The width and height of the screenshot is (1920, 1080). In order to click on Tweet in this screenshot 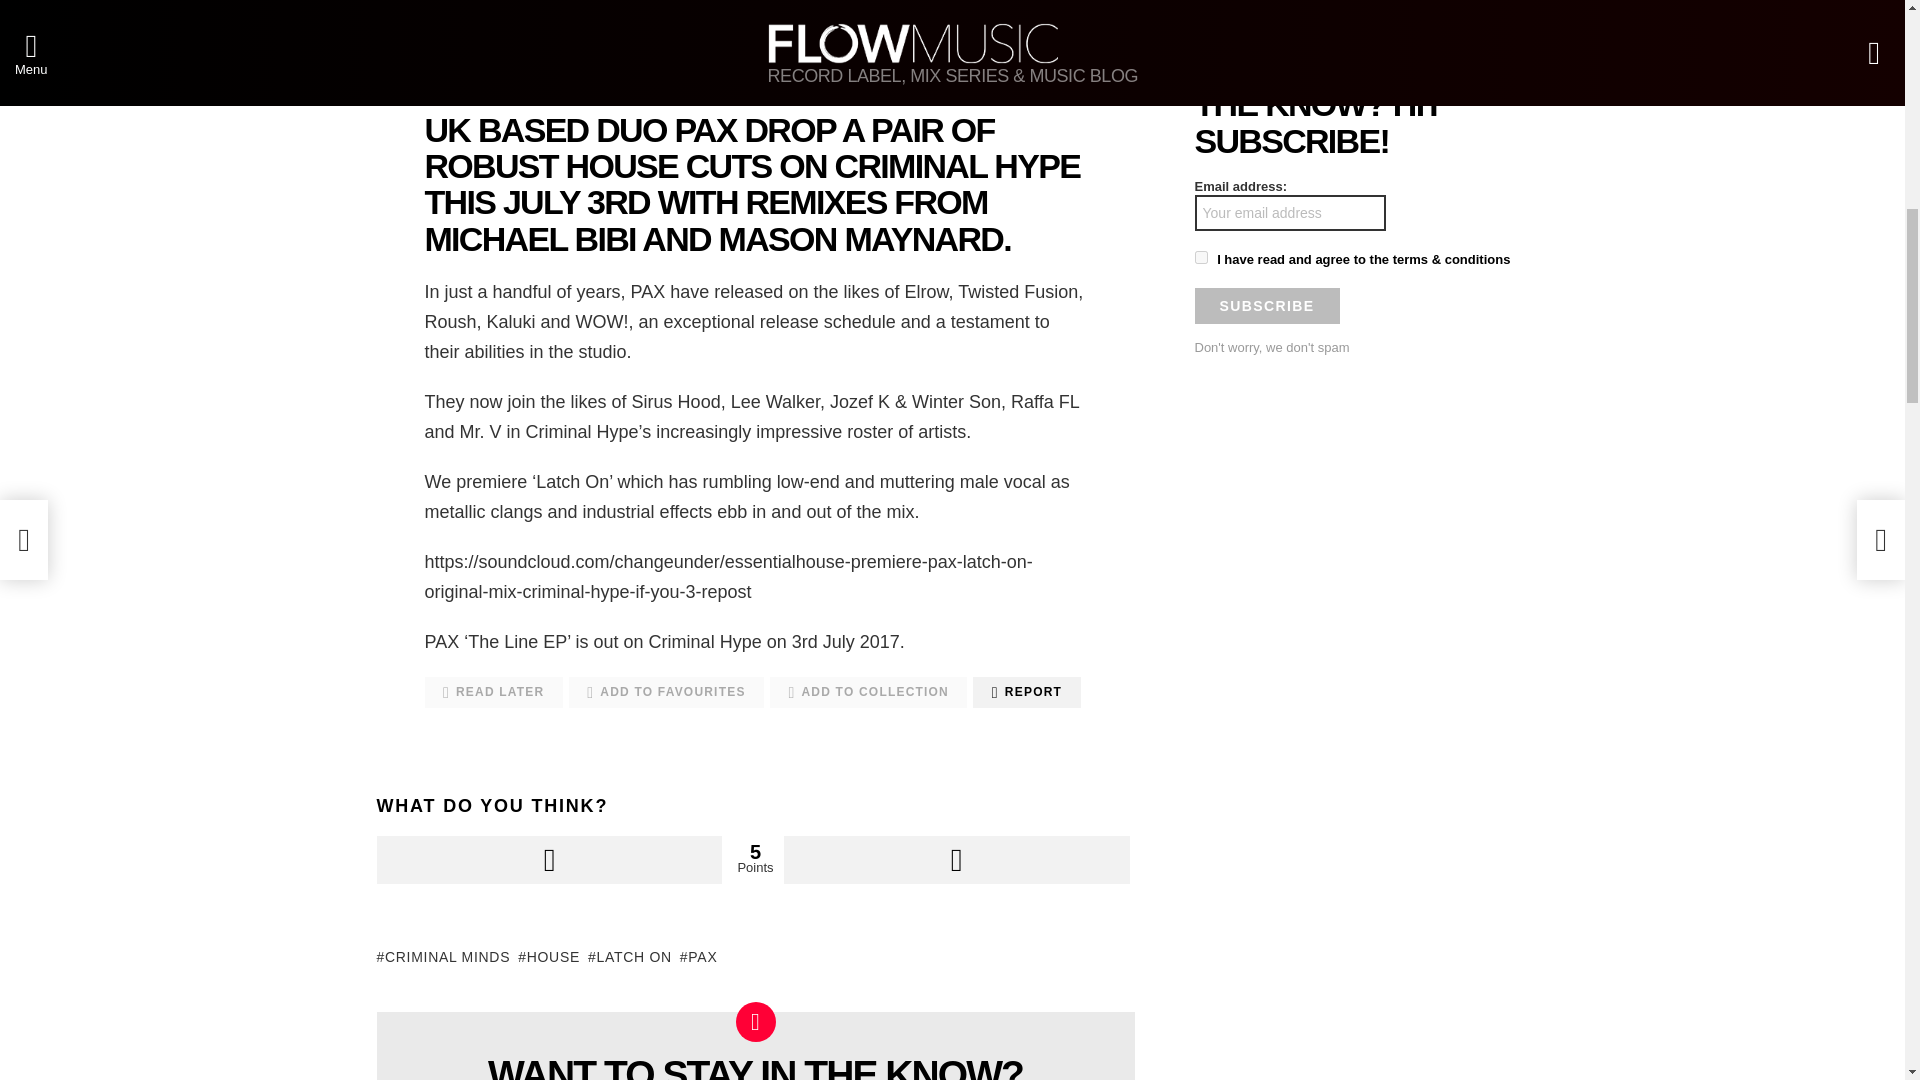, I will do `click(948, 66)`.